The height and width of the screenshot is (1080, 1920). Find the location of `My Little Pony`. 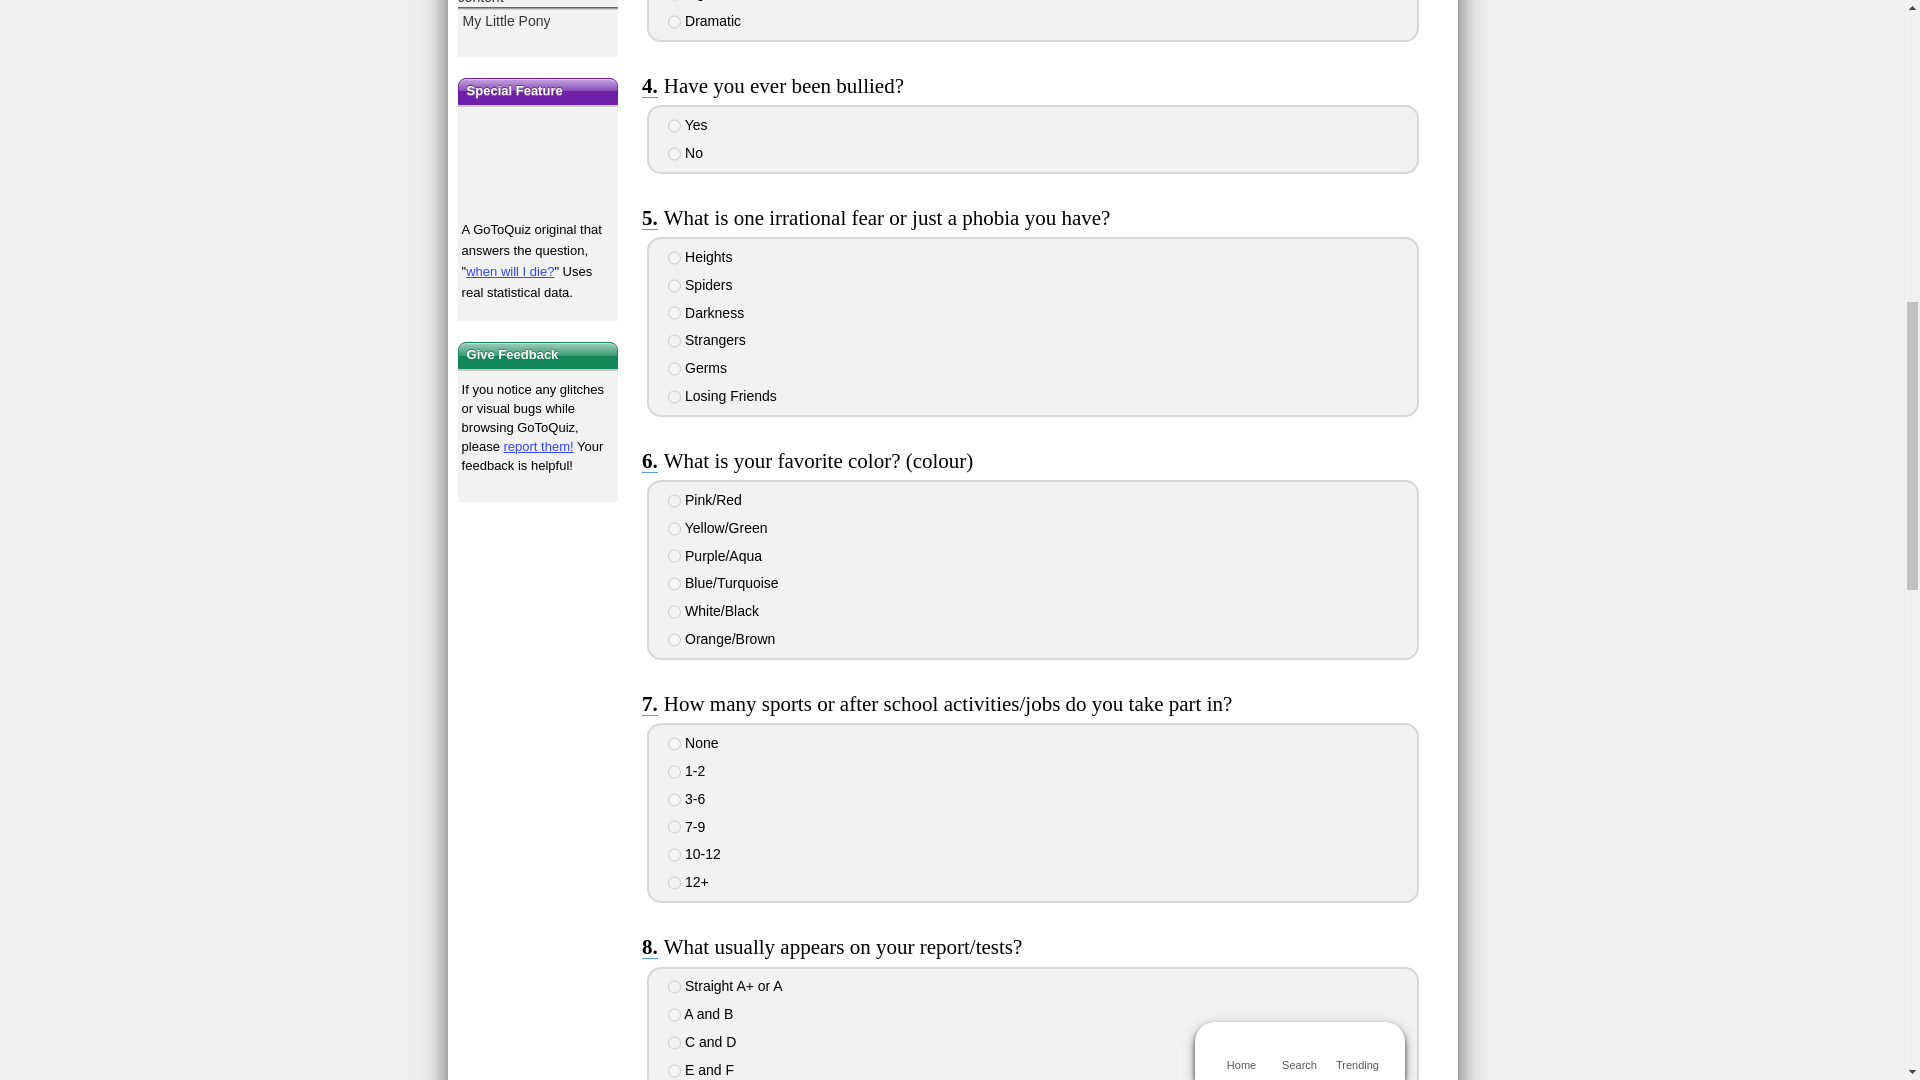

My Little Pony is located at coordinates (538, 17).